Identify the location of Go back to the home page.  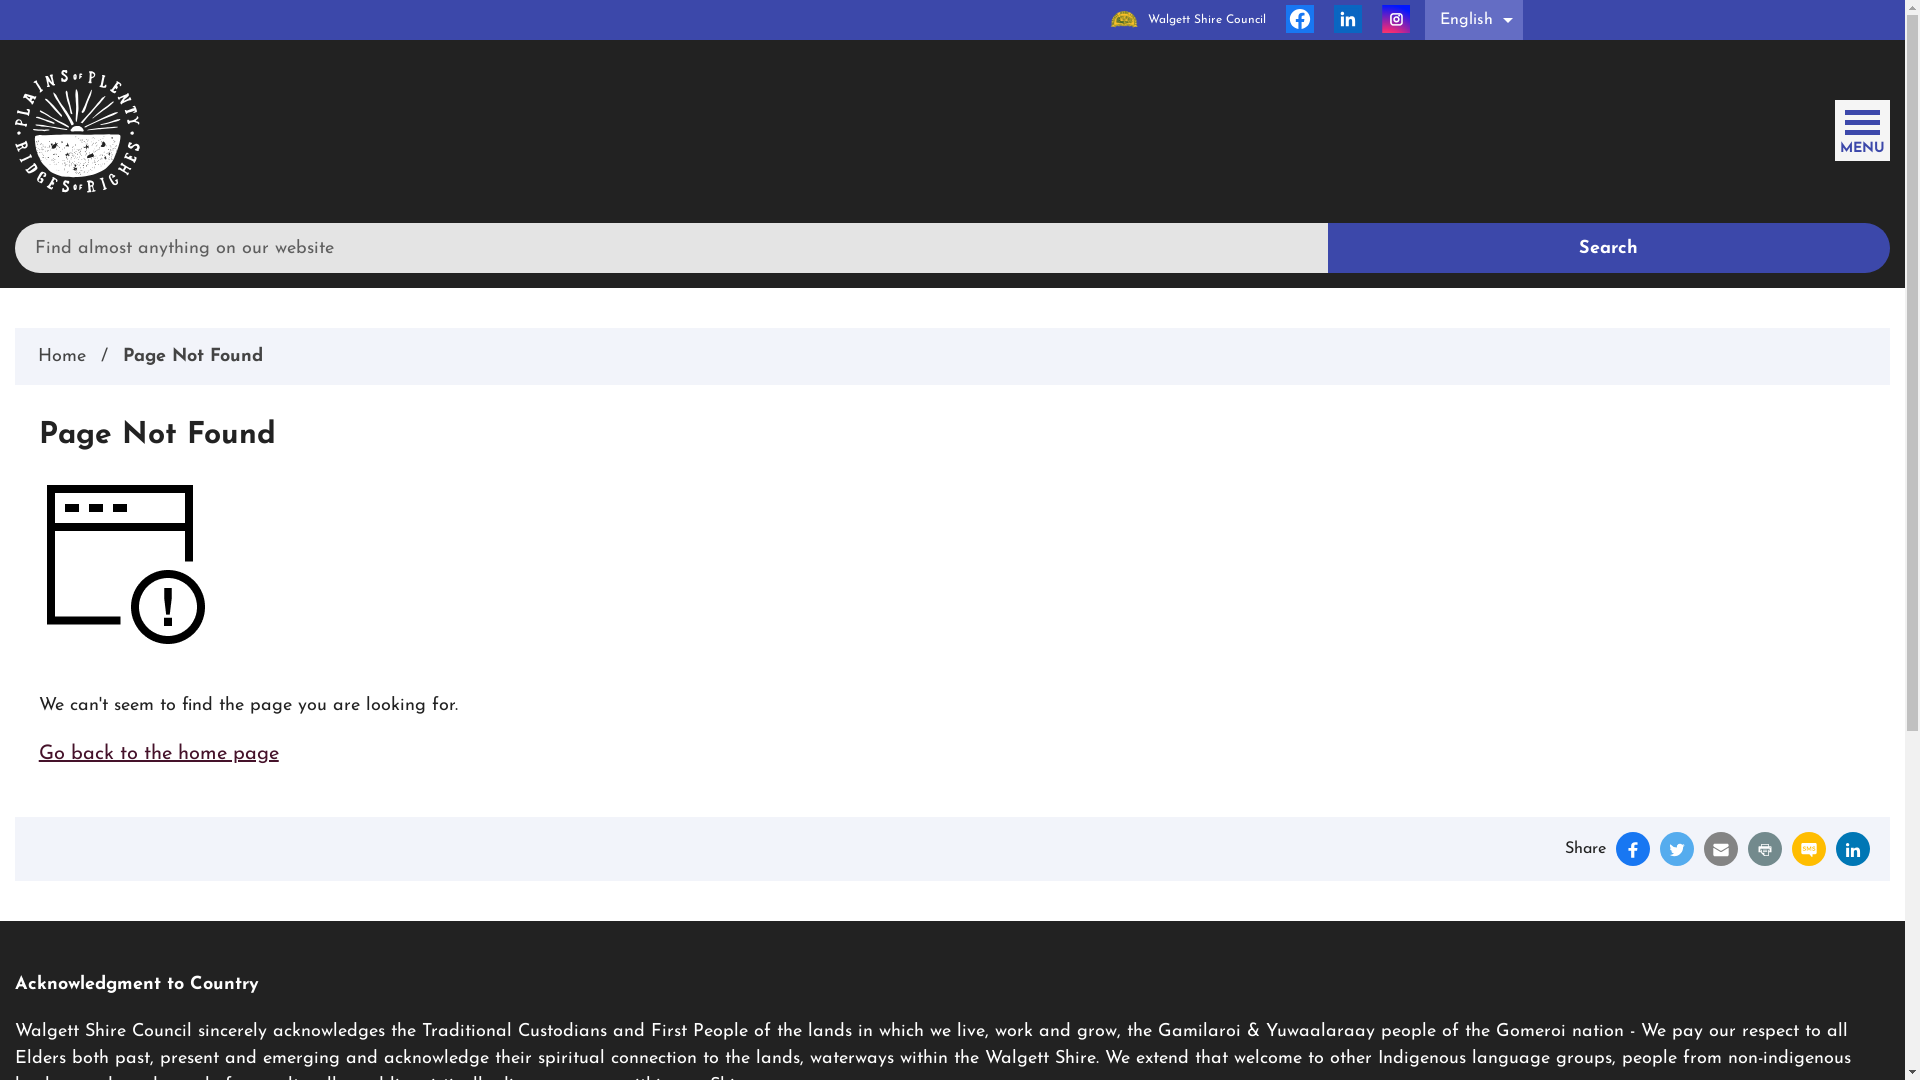
(159, 754).